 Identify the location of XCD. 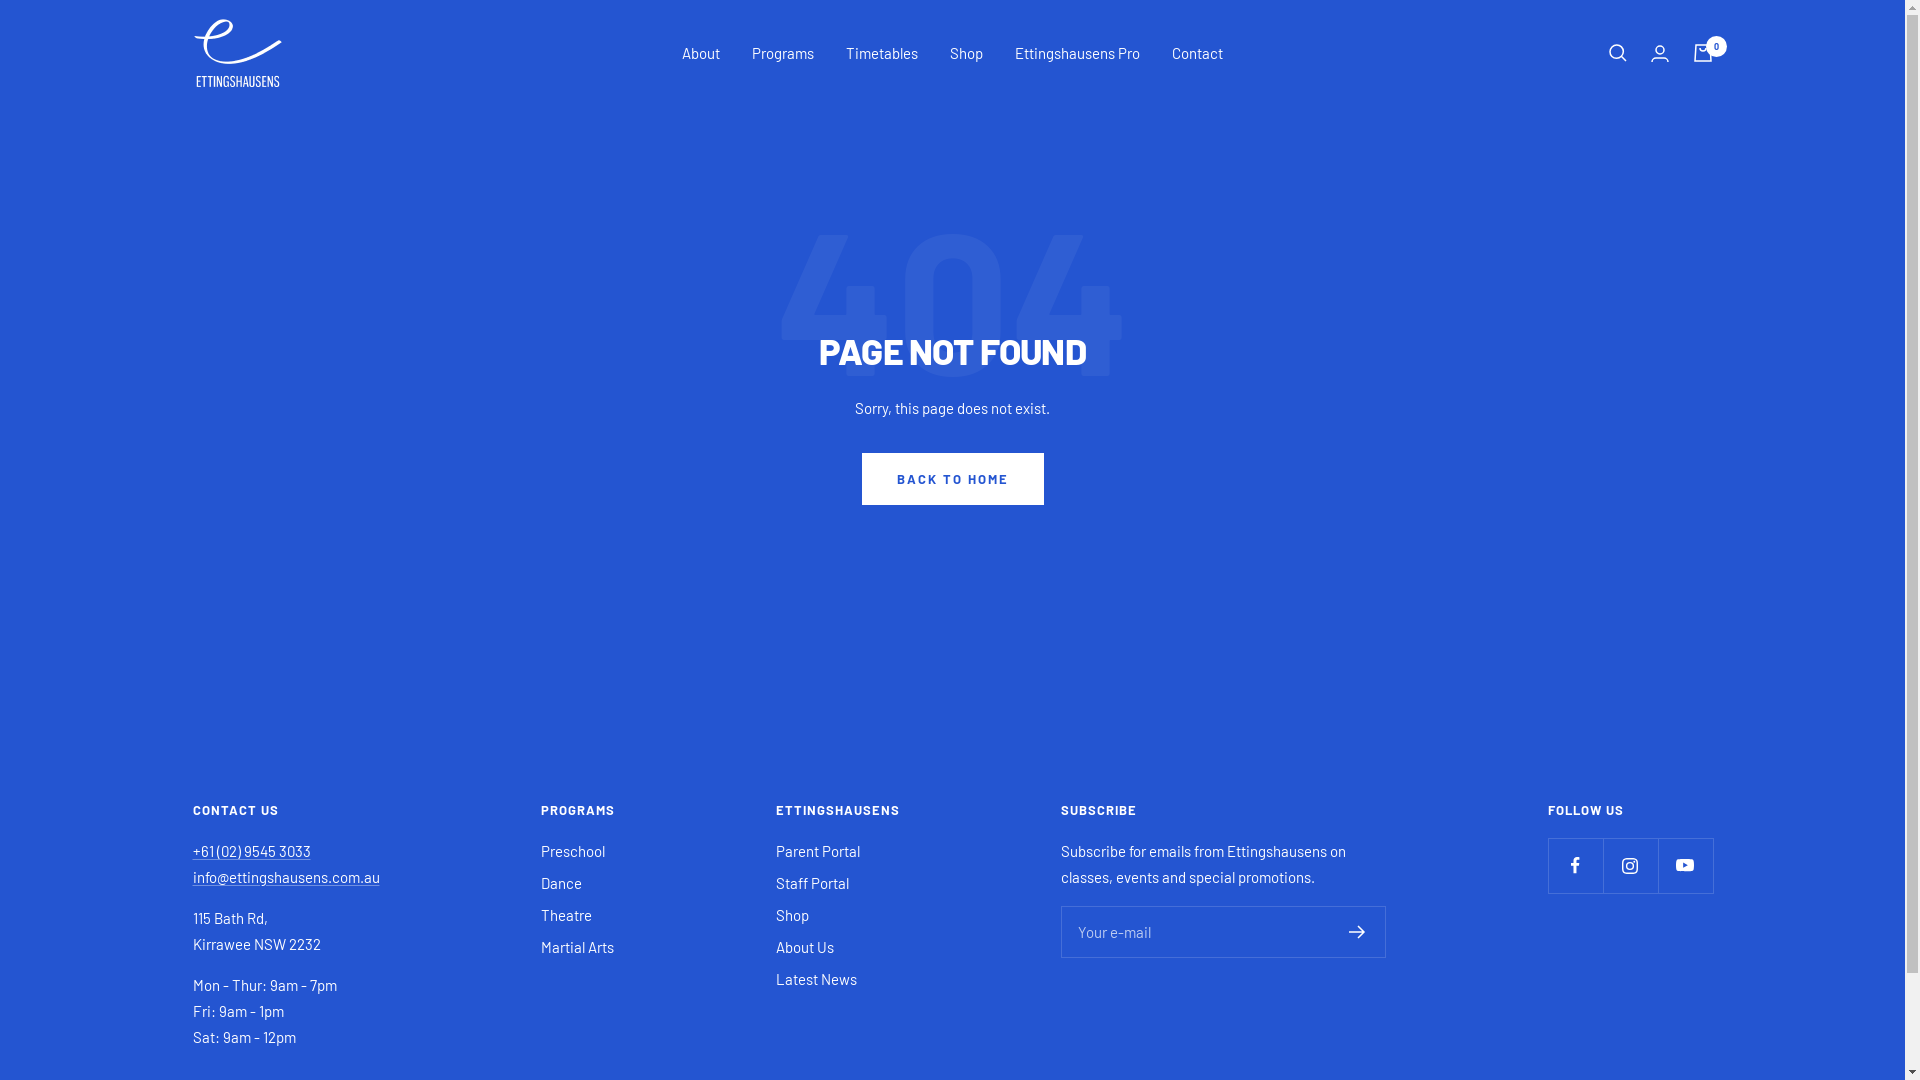
(230, 983).